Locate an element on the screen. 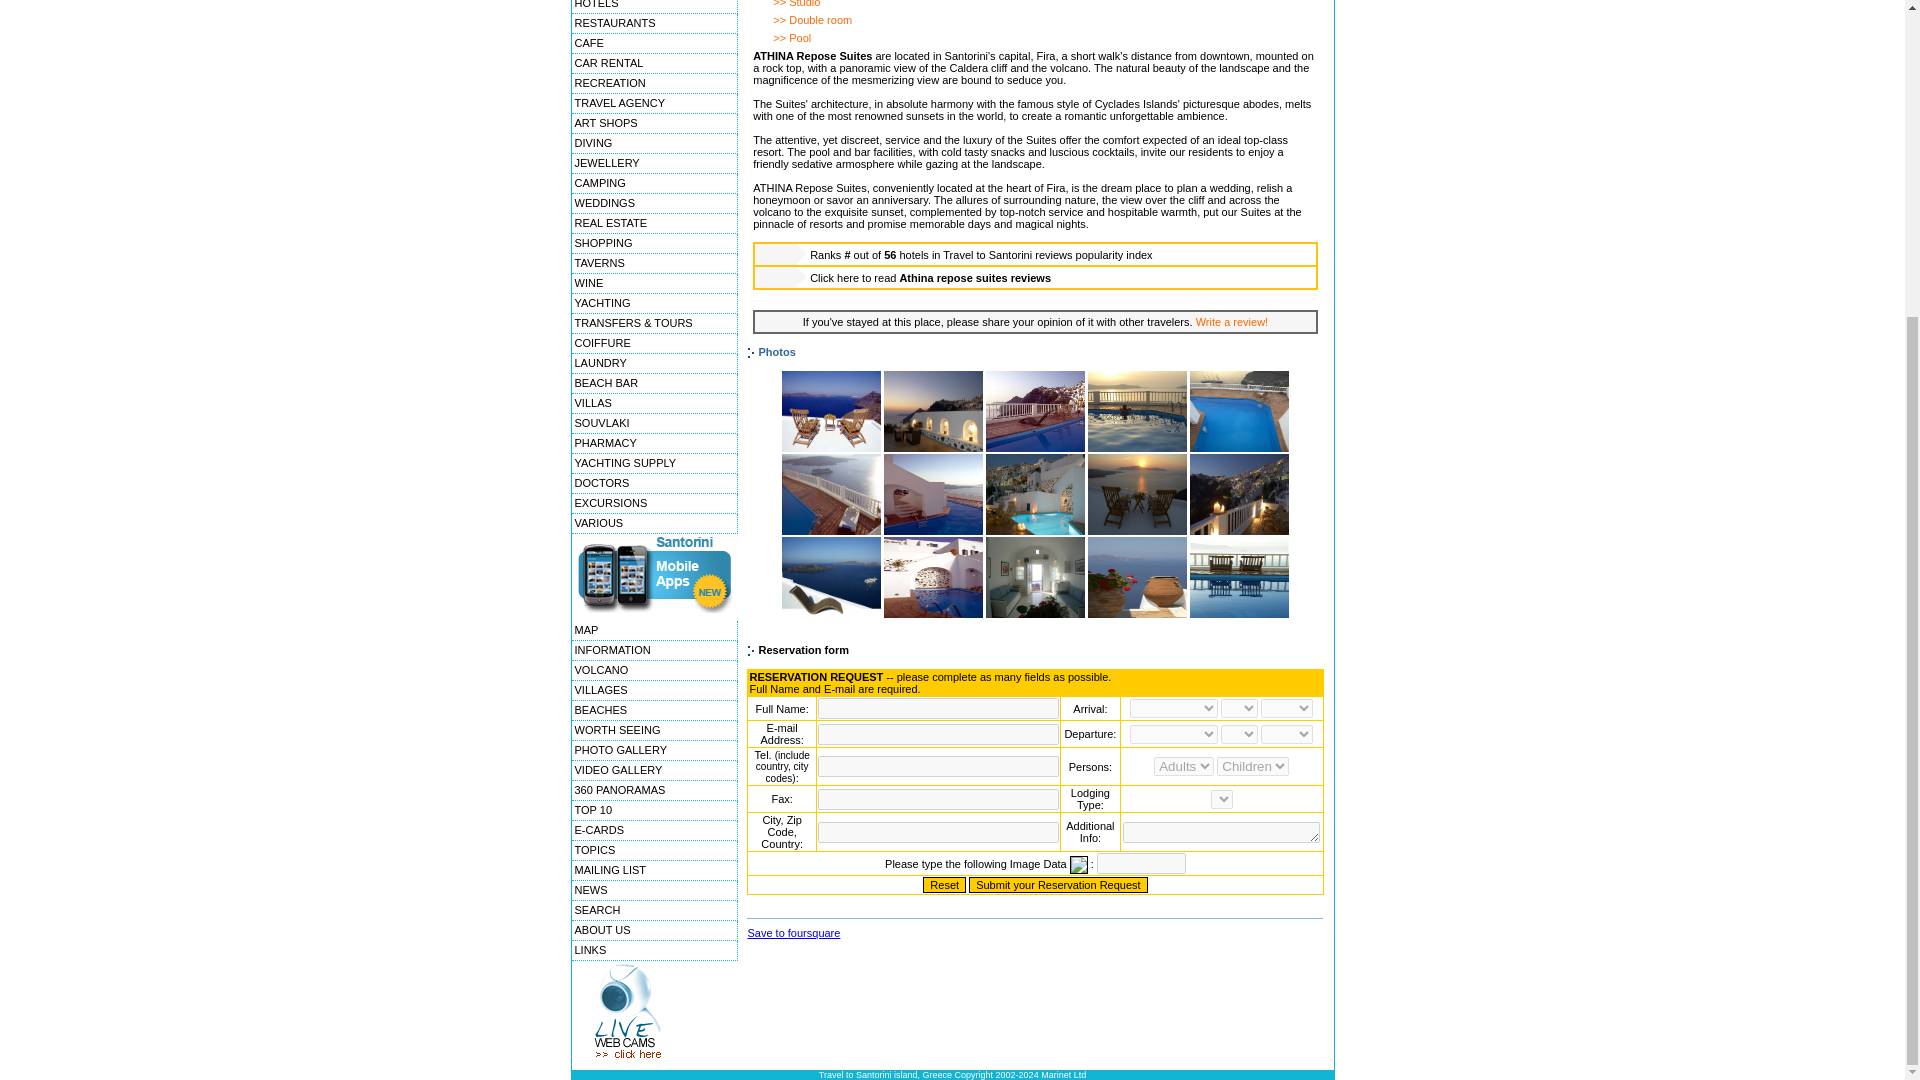 The image size is (1920, 1080). PHARMACY is located at coordinates (654, 444).